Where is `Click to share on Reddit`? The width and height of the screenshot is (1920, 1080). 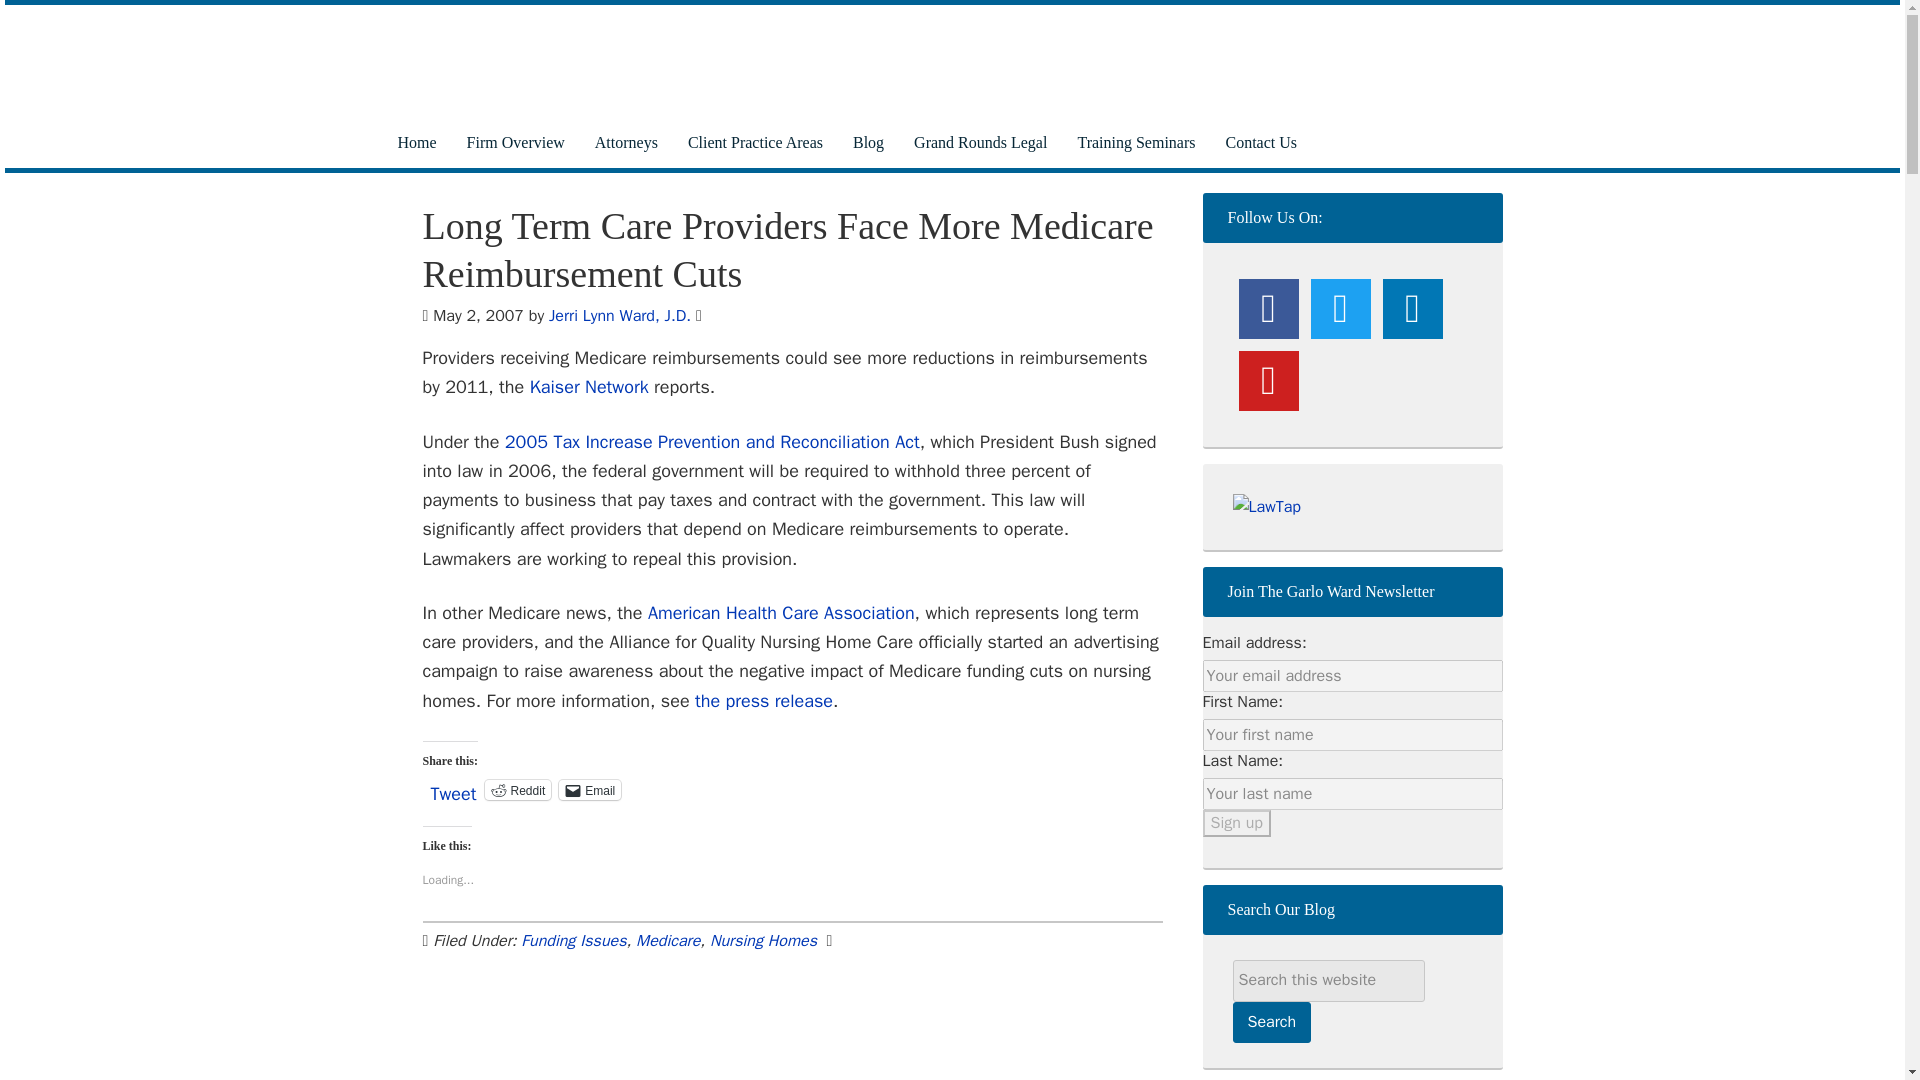 Click to share on Reddit is located at coordinates (518, 790).